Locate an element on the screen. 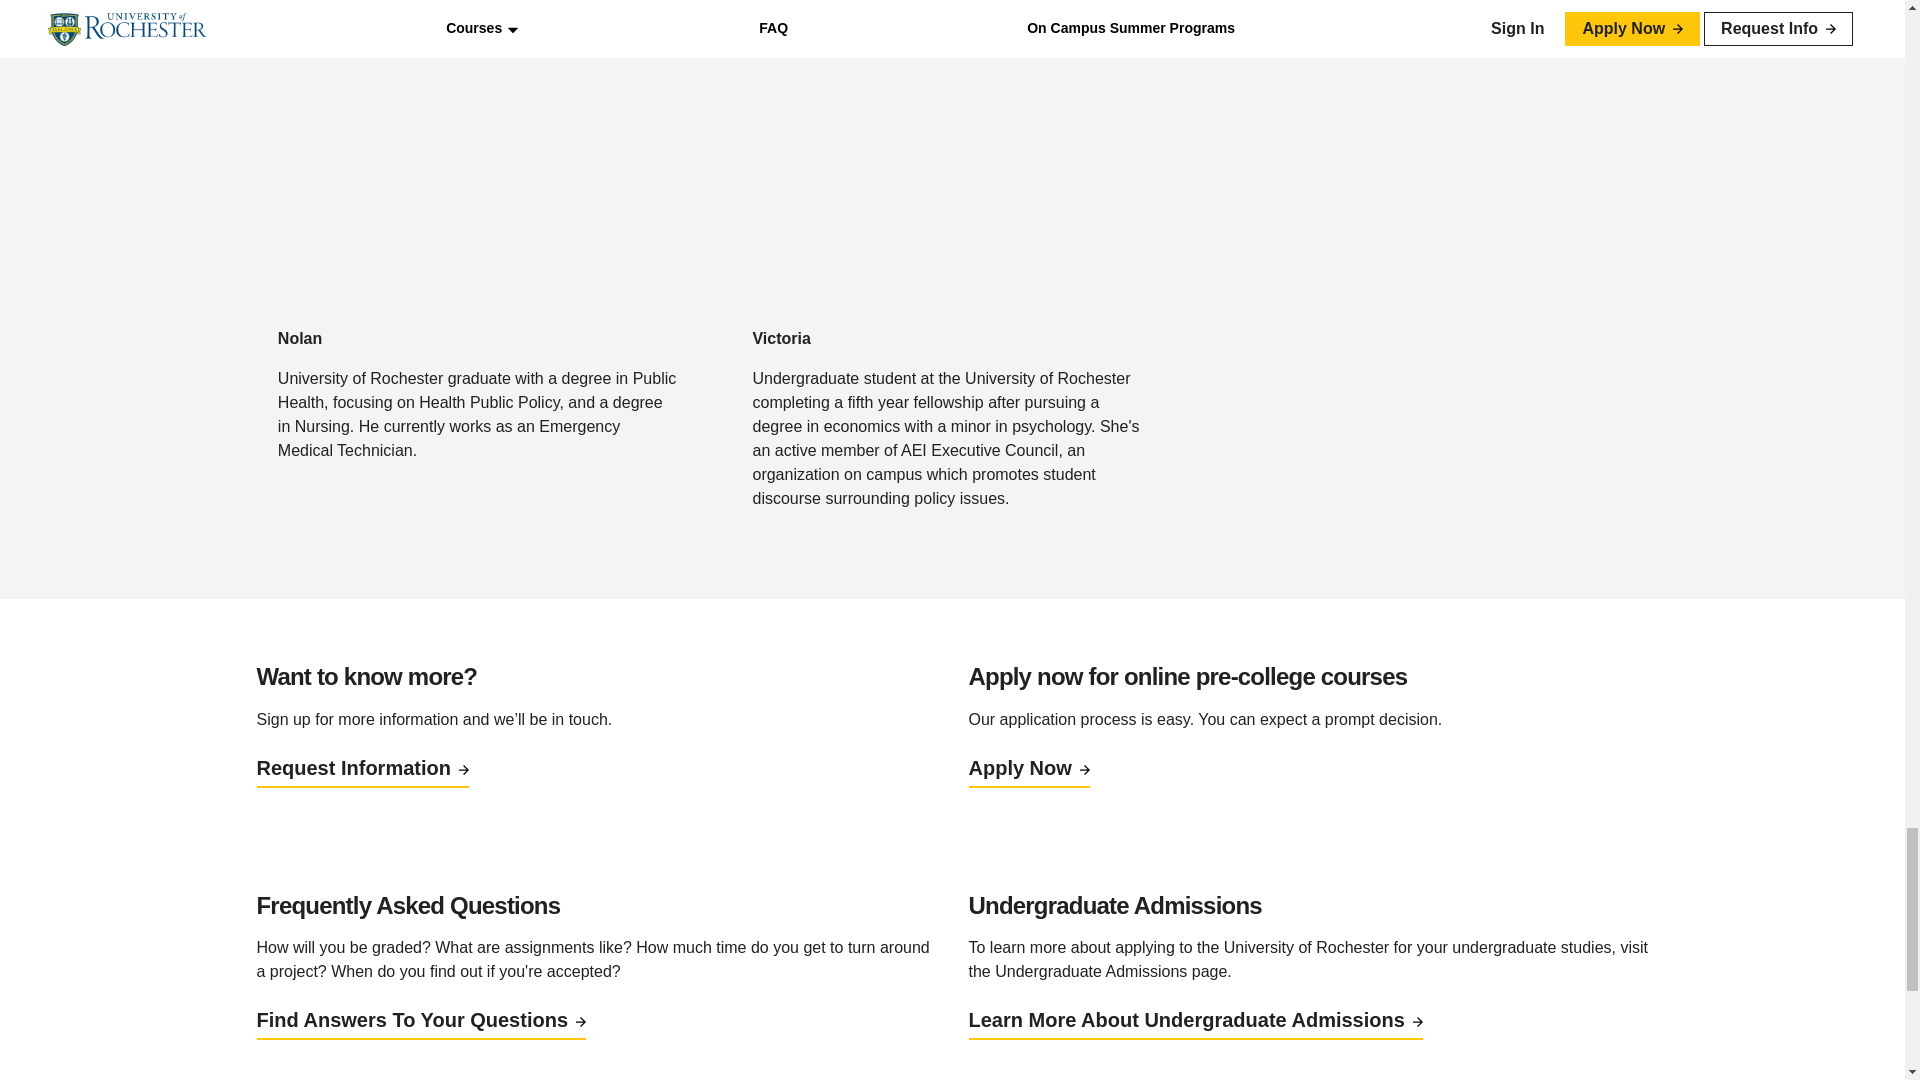 The image size is (1920, 1080). Learn More About Undergraduate Admissions is located at coordinates (1194, 1020).